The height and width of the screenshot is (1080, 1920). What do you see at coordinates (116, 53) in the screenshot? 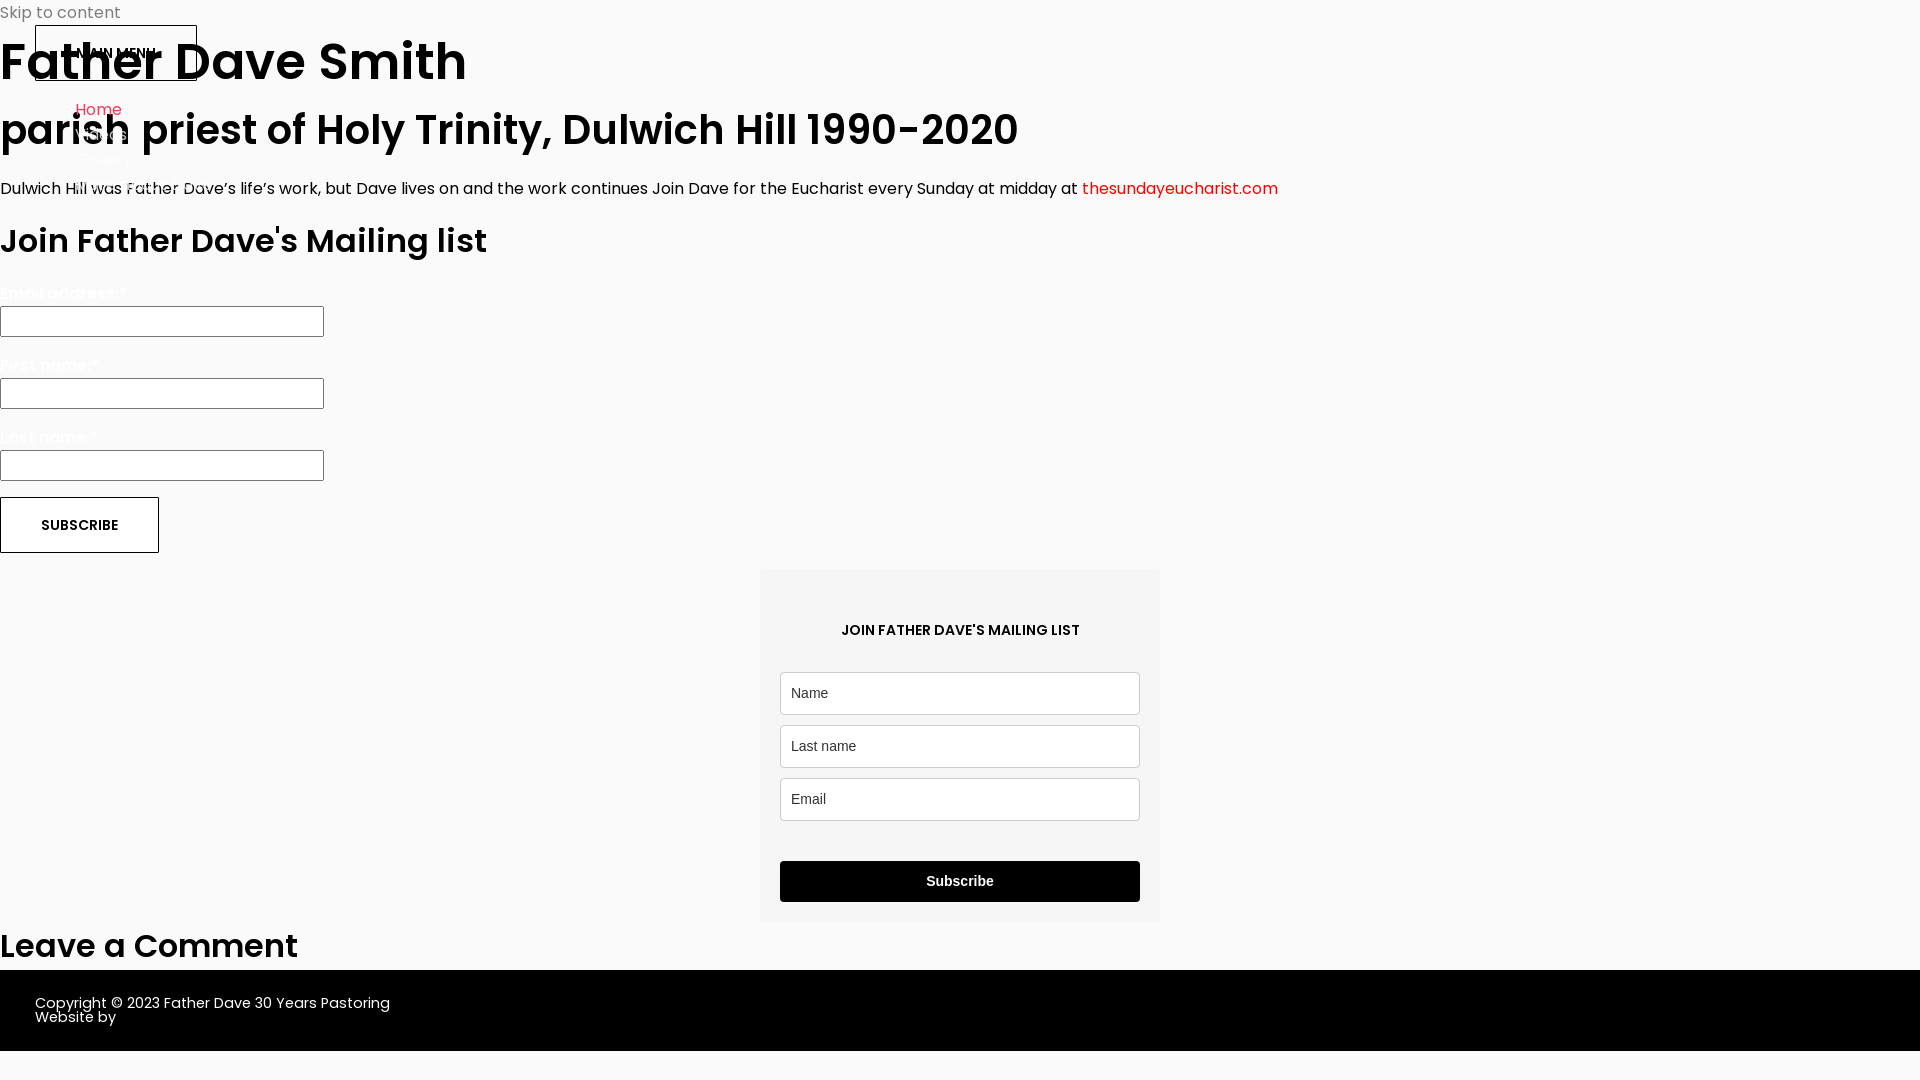
I see `MAIN MENU` at bounding box center [116, 53].